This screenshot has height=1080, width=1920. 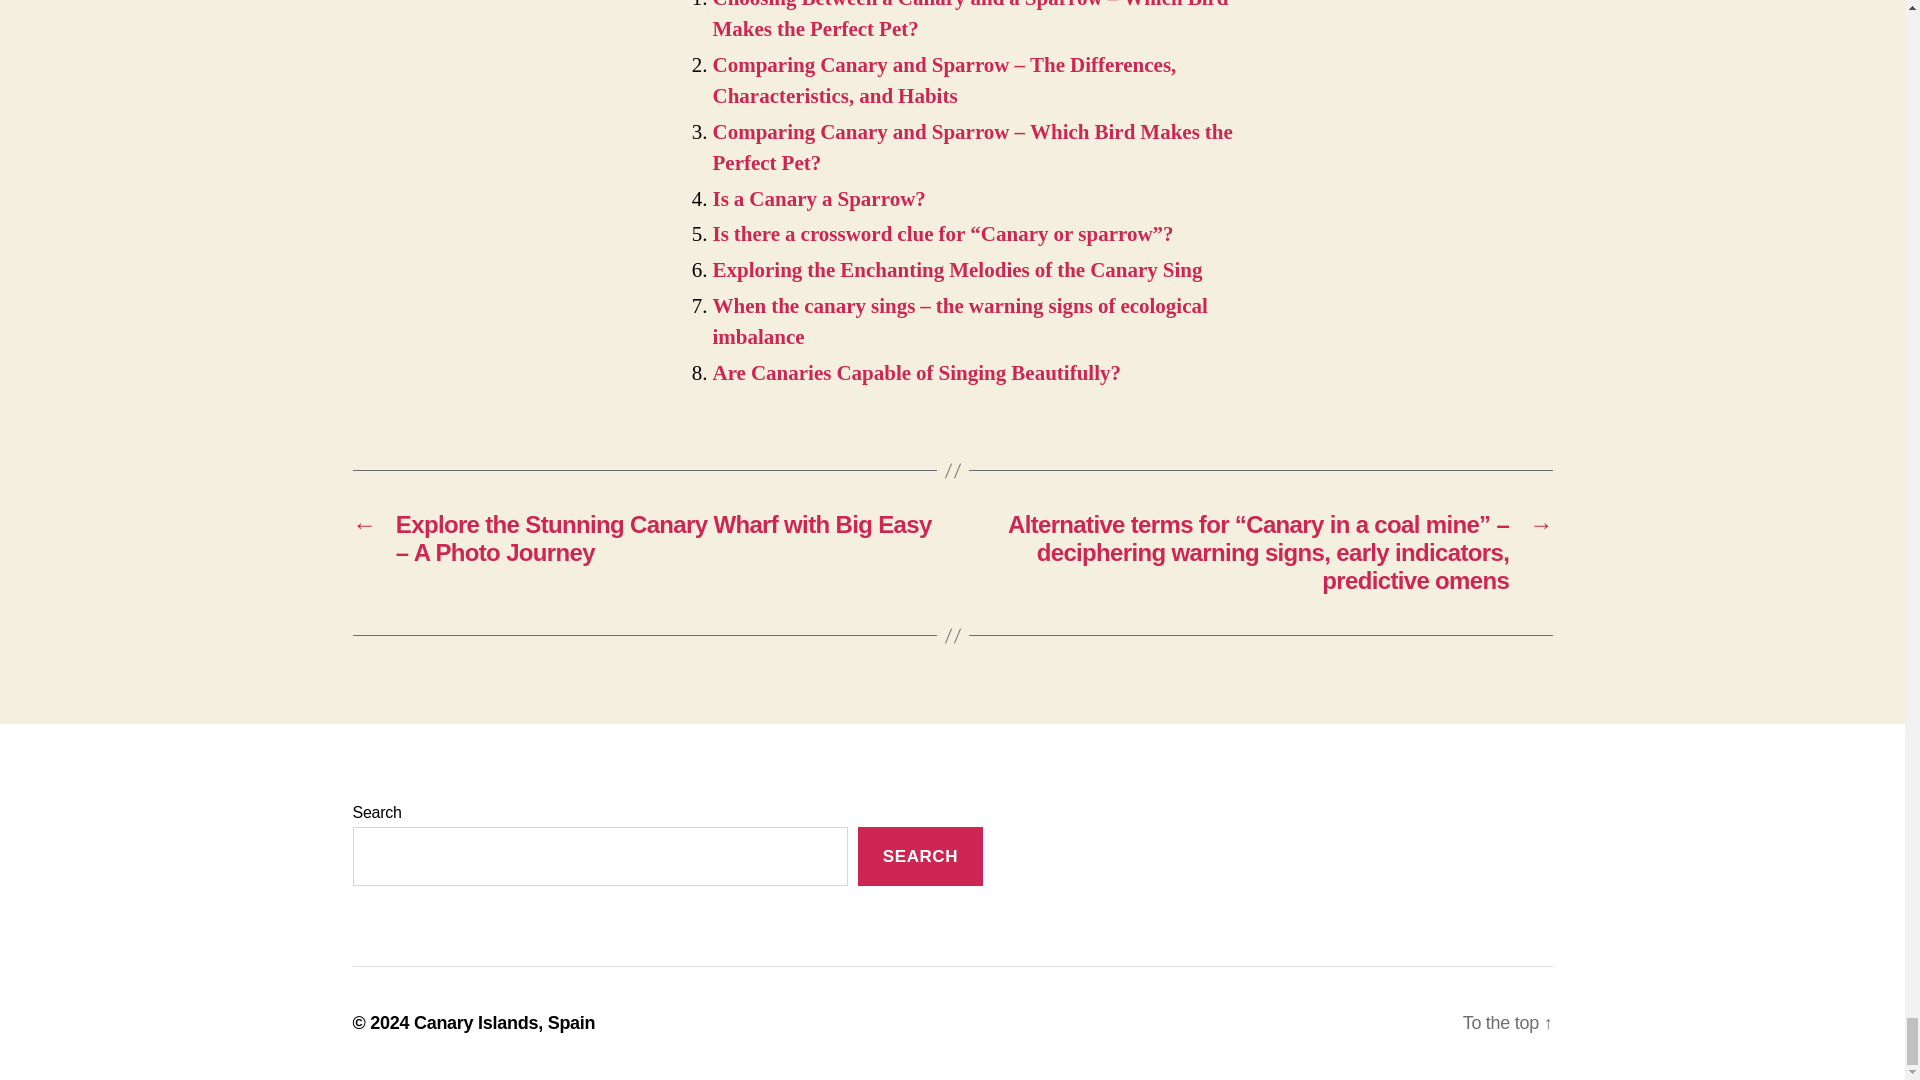 I want to click on Are Canaries Capable of Singing Beautifully?, so click(x=916, y=372).